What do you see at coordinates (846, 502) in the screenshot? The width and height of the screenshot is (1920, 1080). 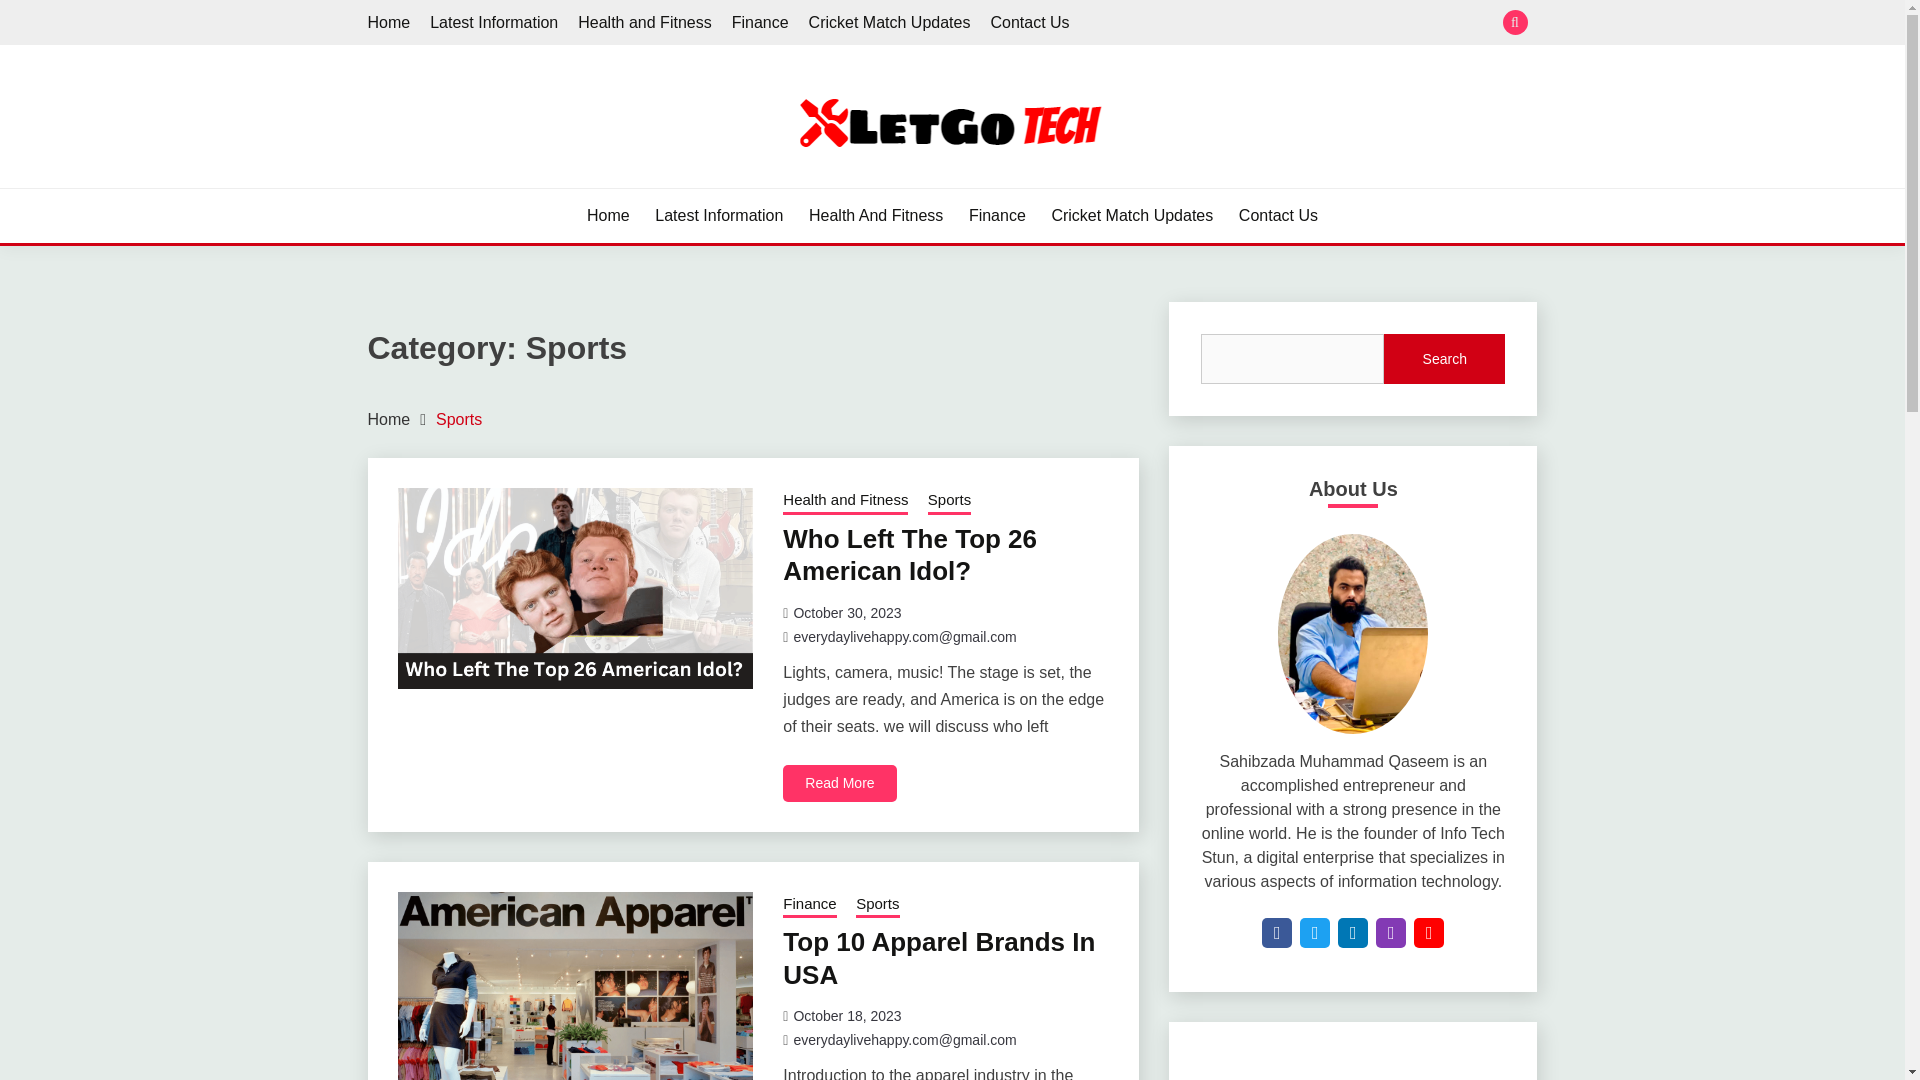 I see `Health and Fitness` at bounding box center [846, 502].